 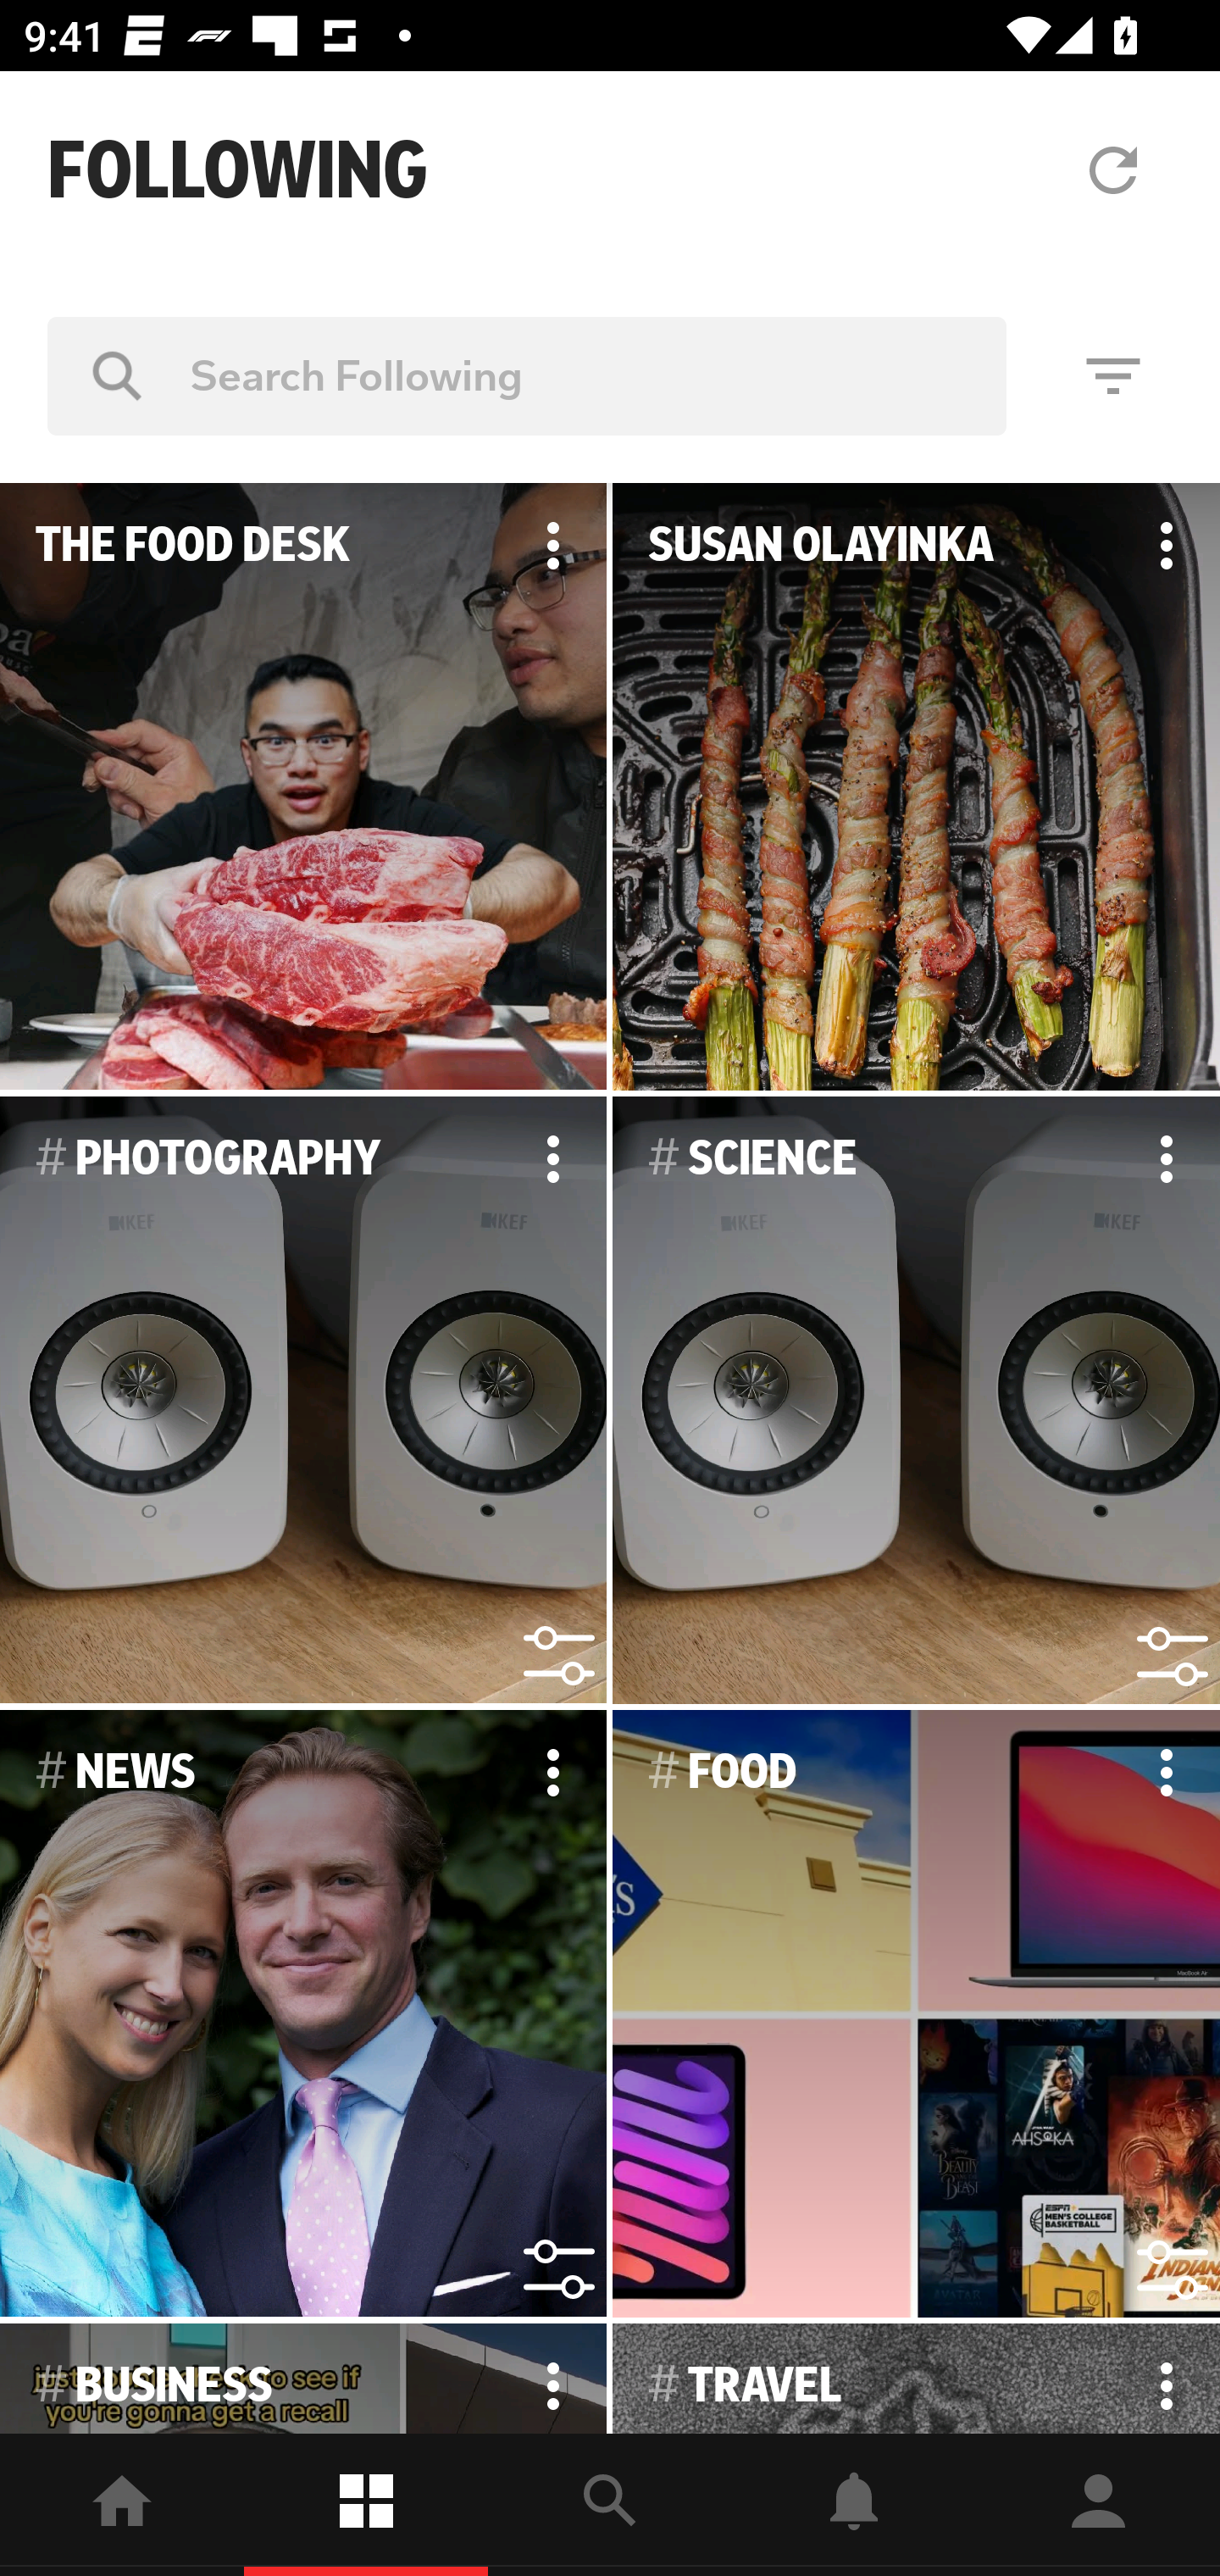 I want to click on THE FOOD DESK Options, so click(x=303, y=786).